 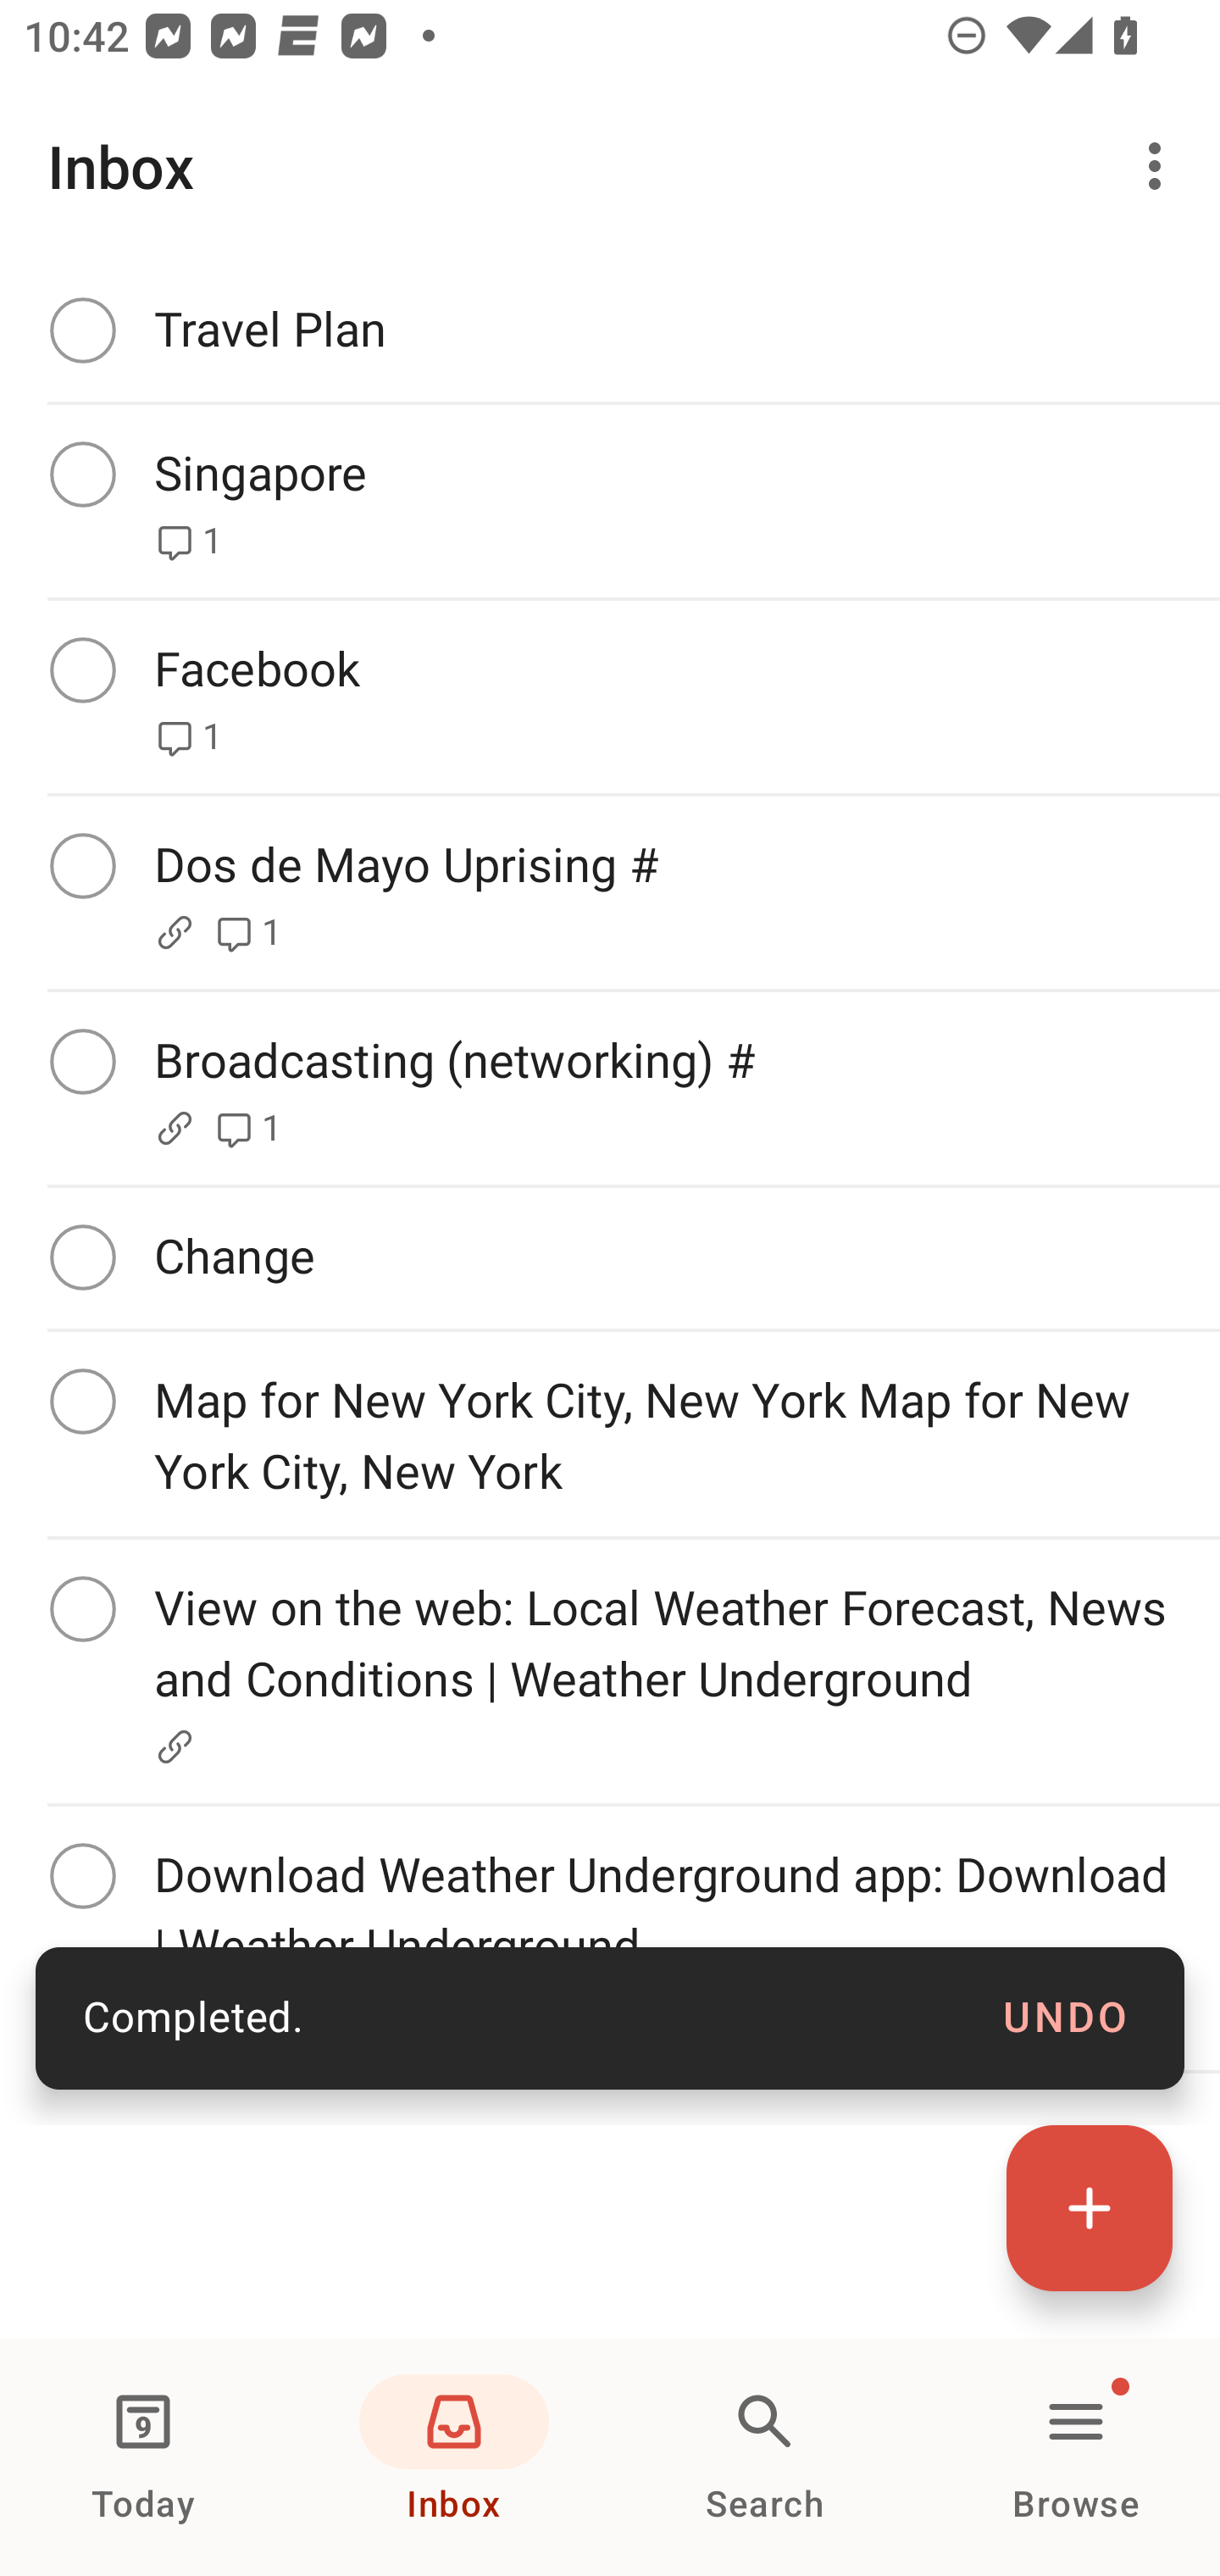 I want to click on Complete Travel Plan, so click(x=610, y=330).